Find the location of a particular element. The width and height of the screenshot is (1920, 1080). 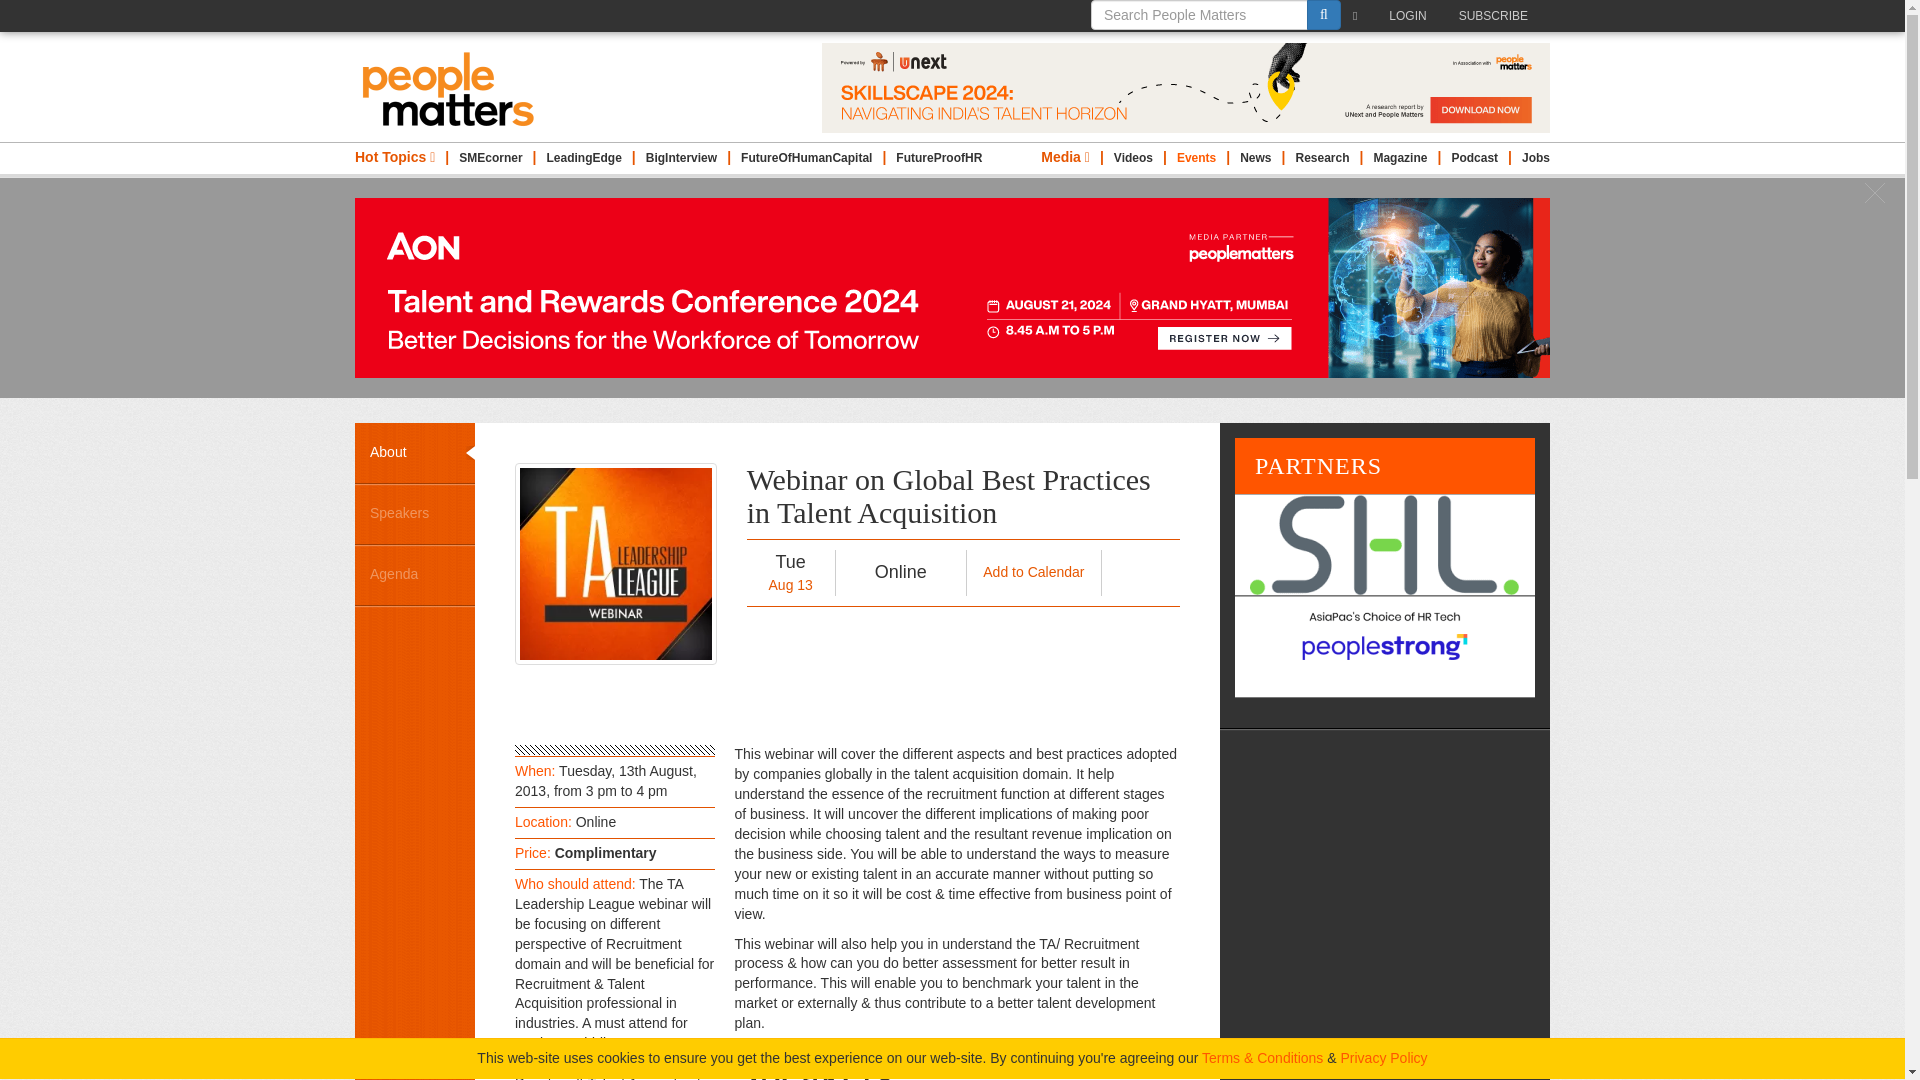

People Strong is located at coordinates (1385, 646).